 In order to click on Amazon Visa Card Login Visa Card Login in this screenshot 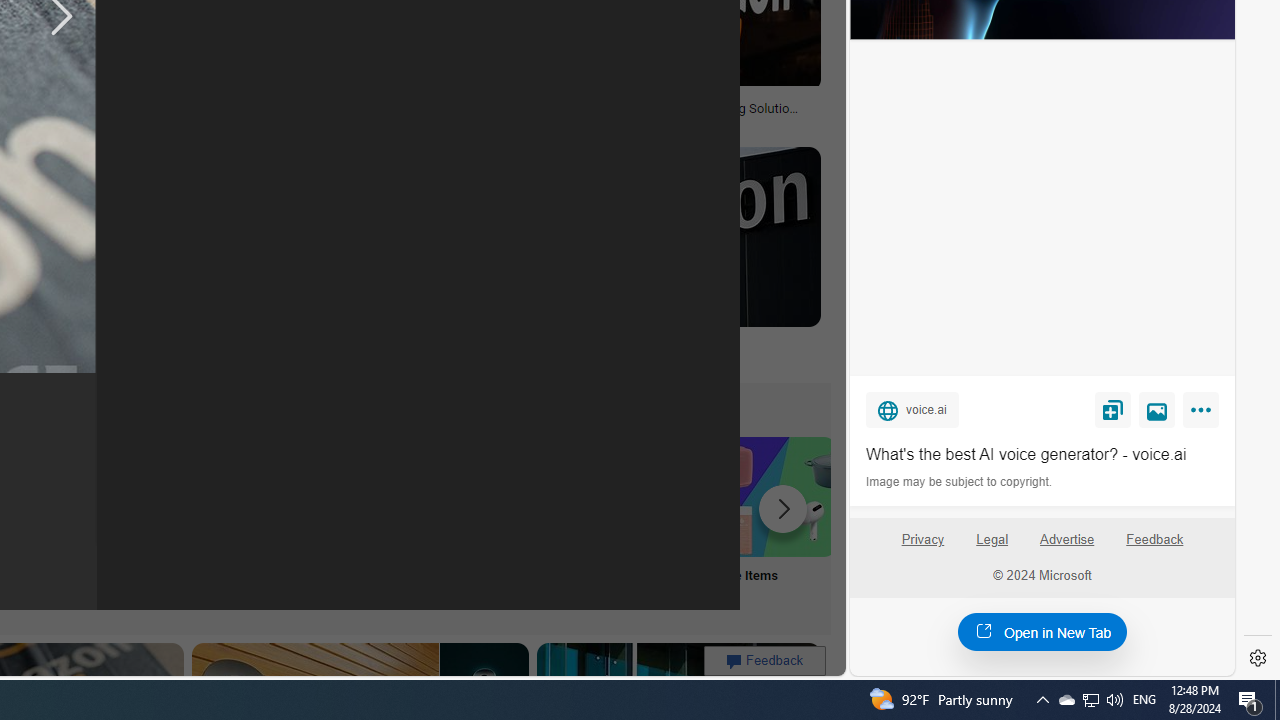, I will do `click(644, 522)`.